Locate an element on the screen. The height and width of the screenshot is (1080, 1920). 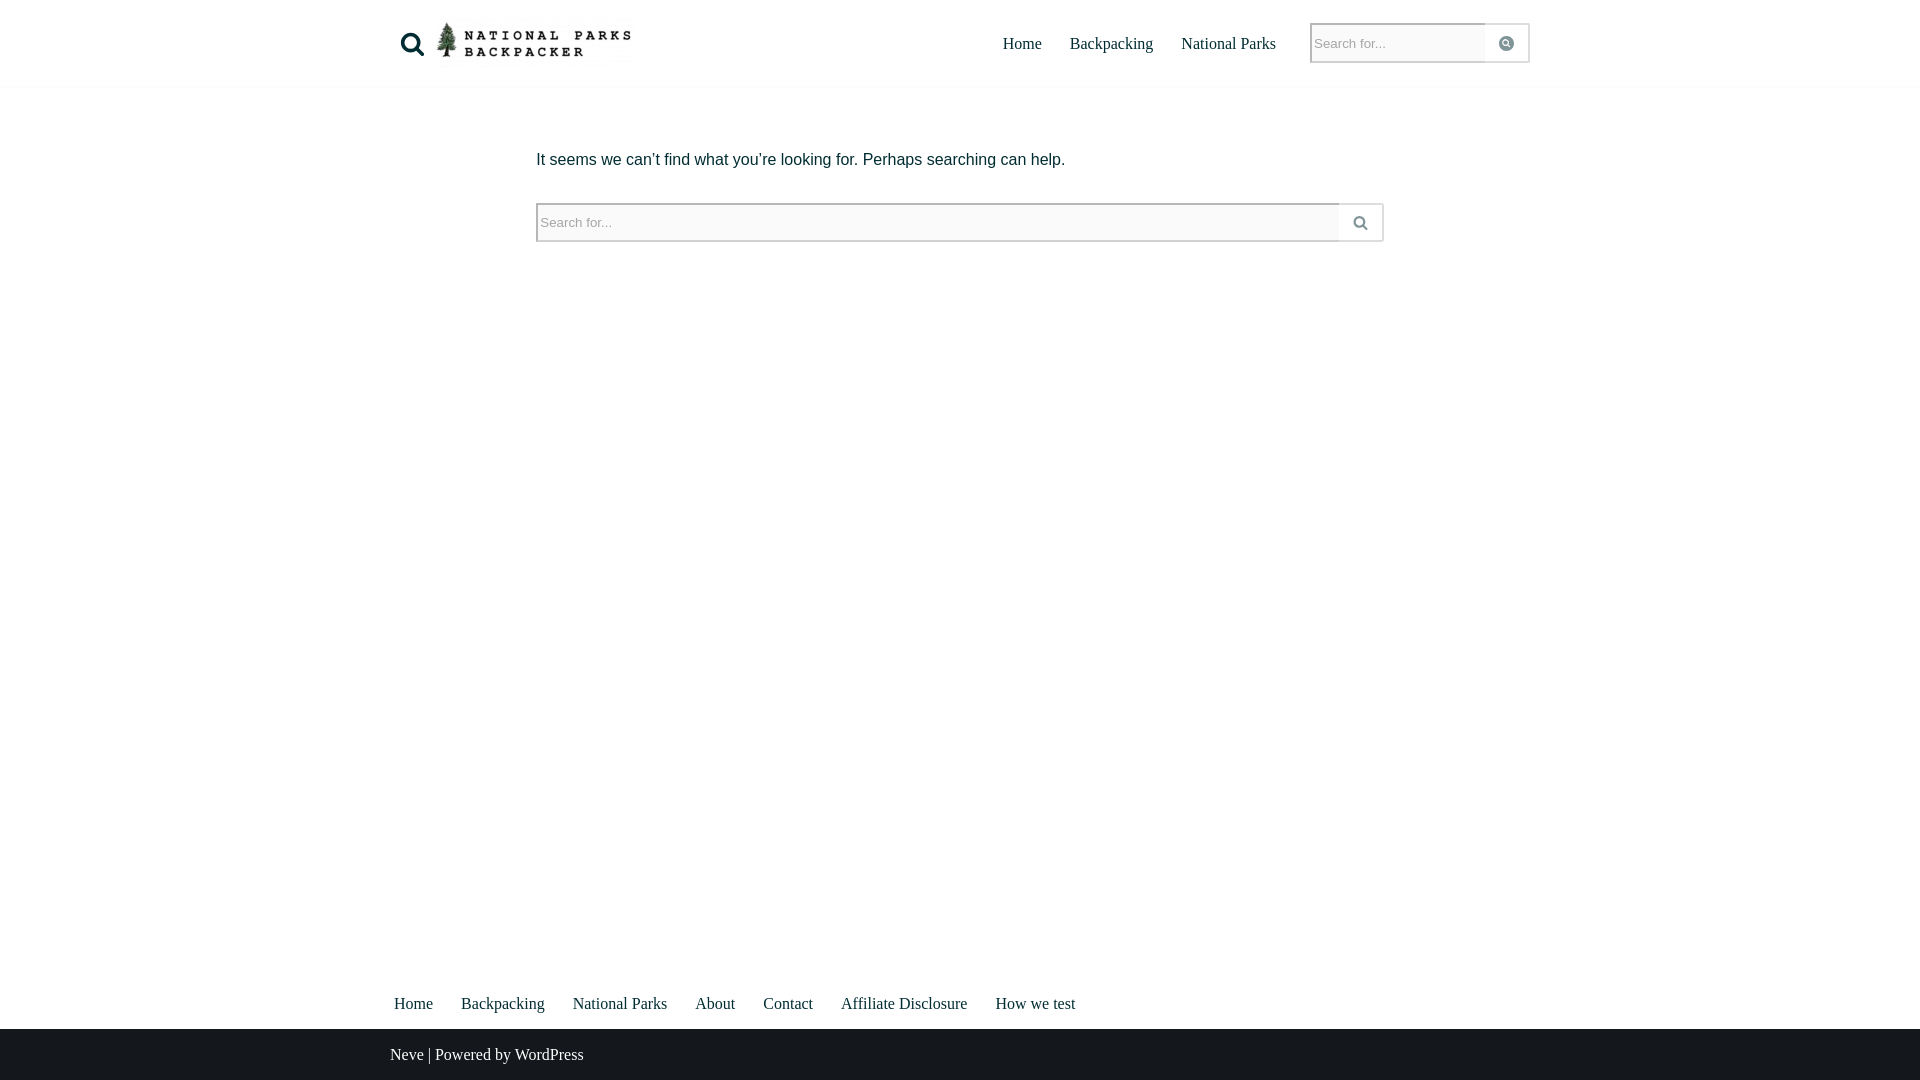
Backpacking is located at coordinates (502, 1004).